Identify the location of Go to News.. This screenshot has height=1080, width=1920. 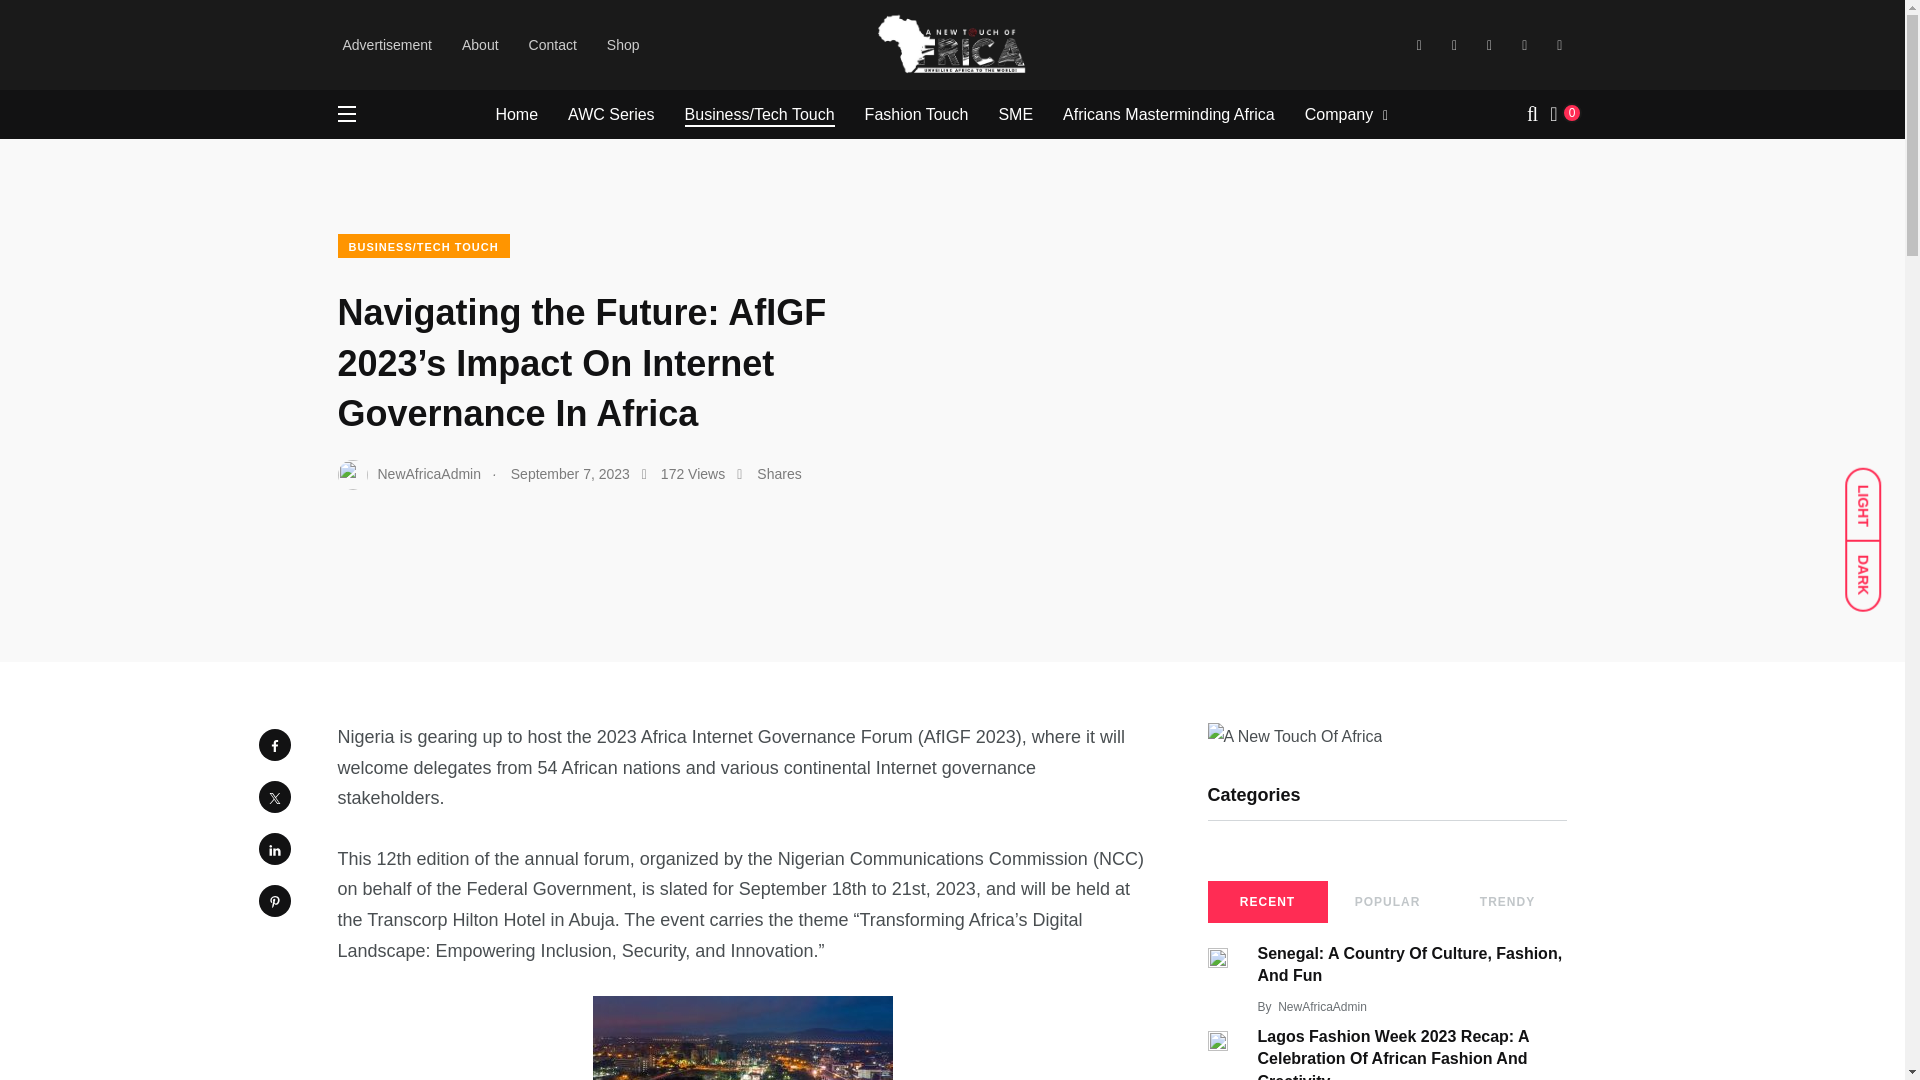
(517, 30).